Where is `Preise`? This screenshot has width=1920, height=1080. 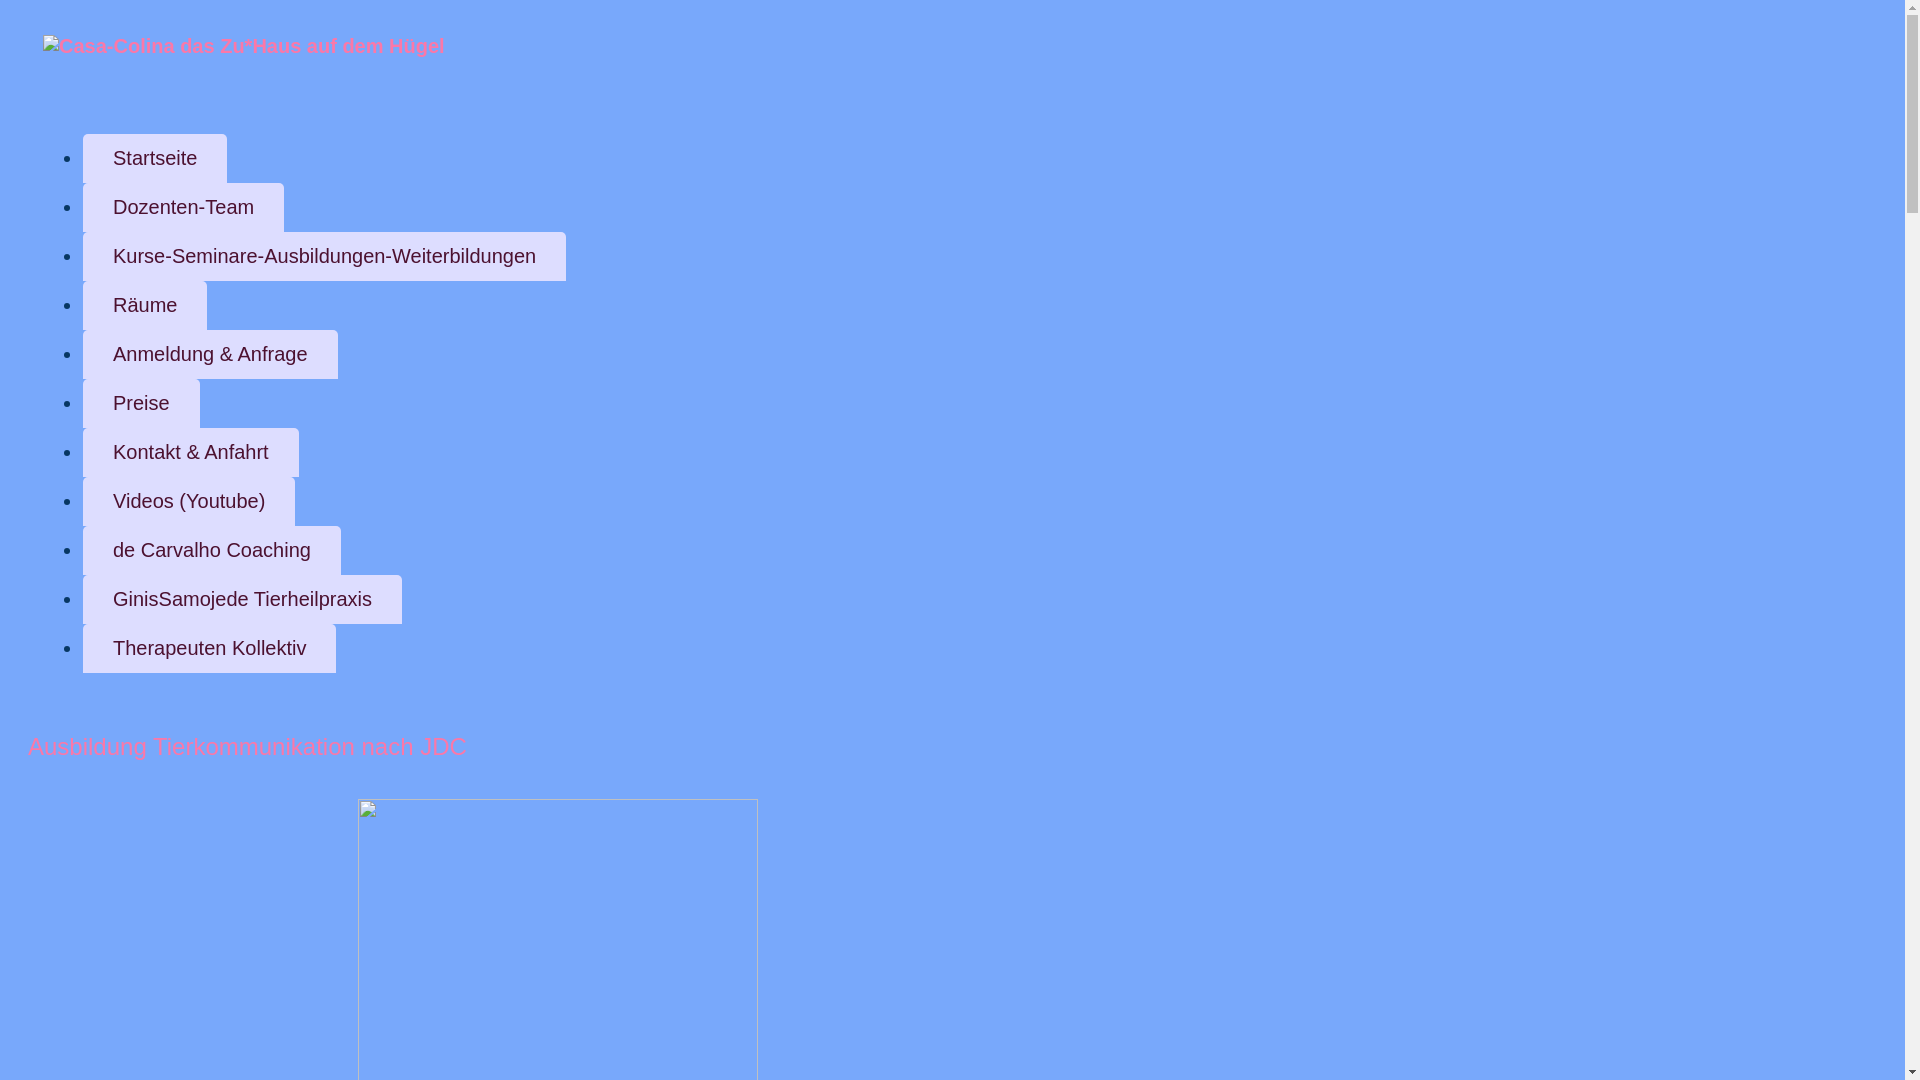 Preise is located at coordinates (142, 404).